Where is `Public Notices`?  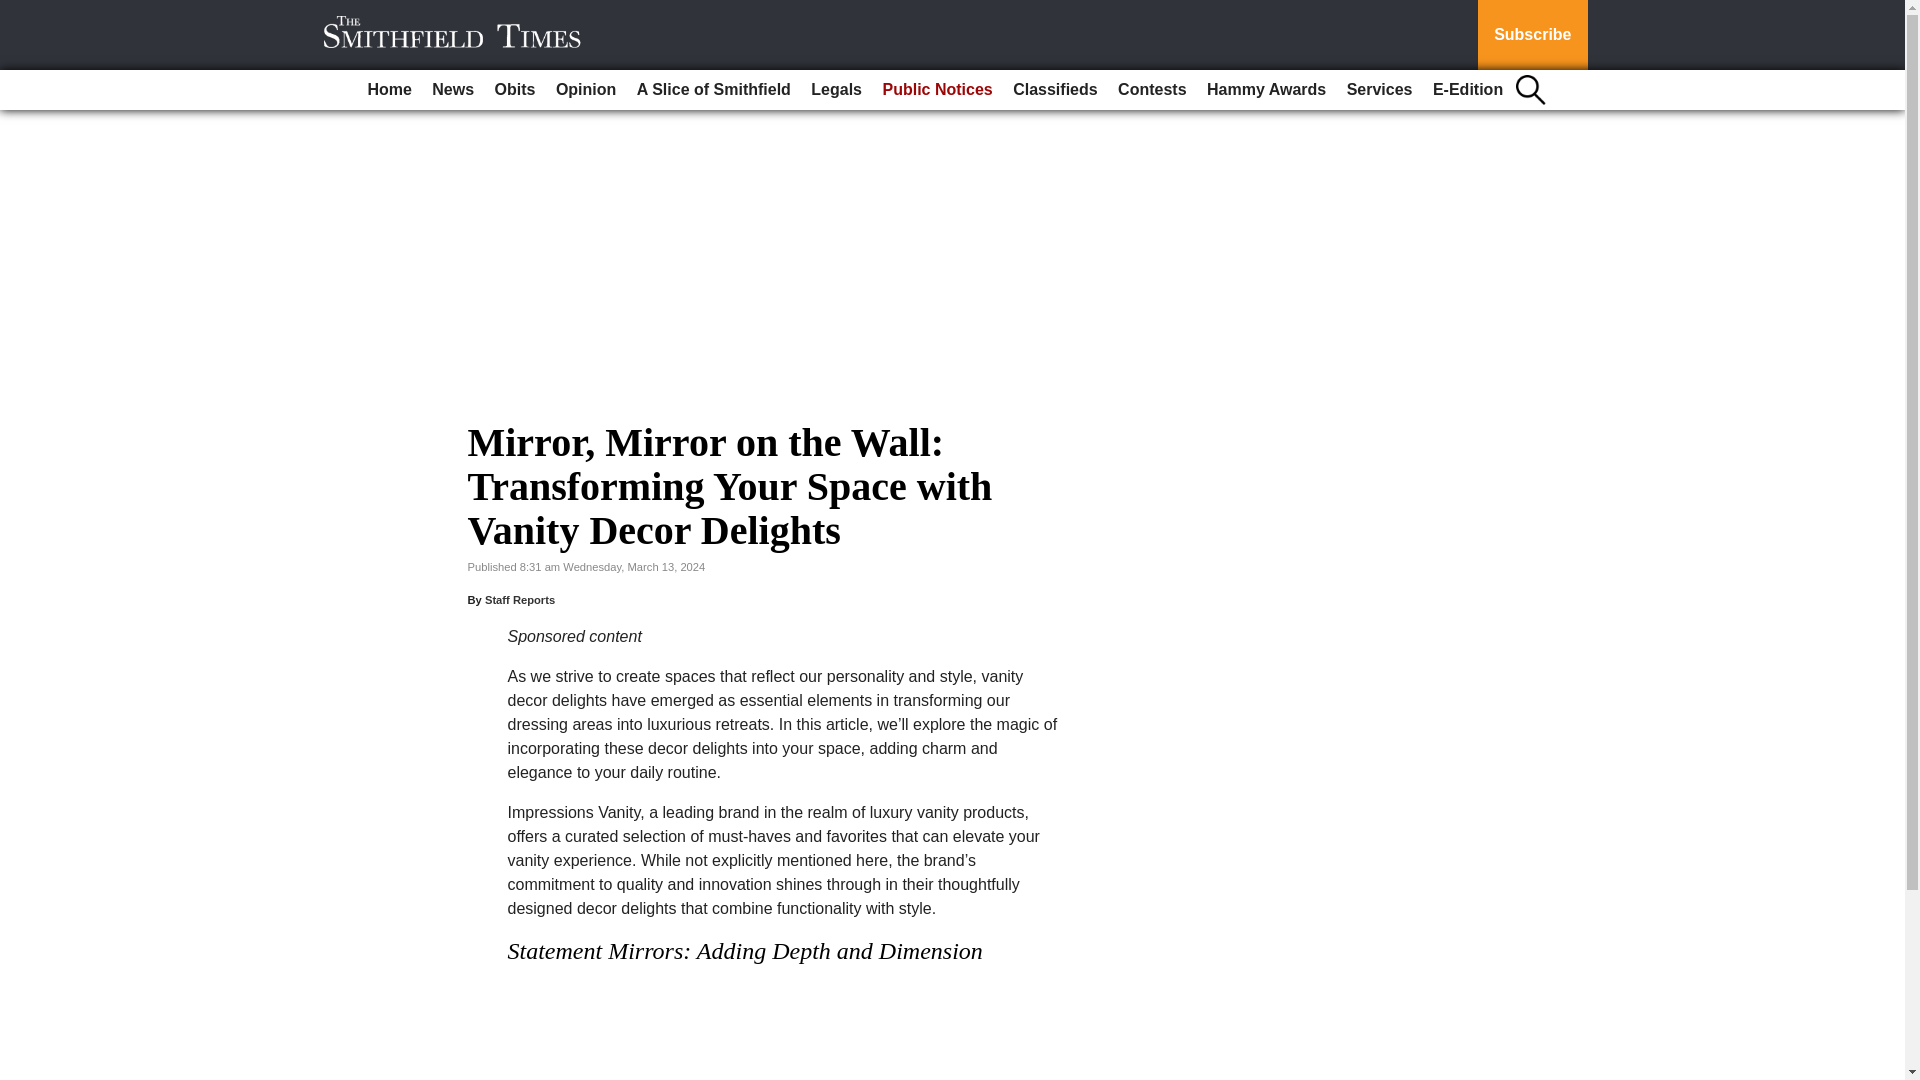 Public Notices is located at coordinates (936, 90).